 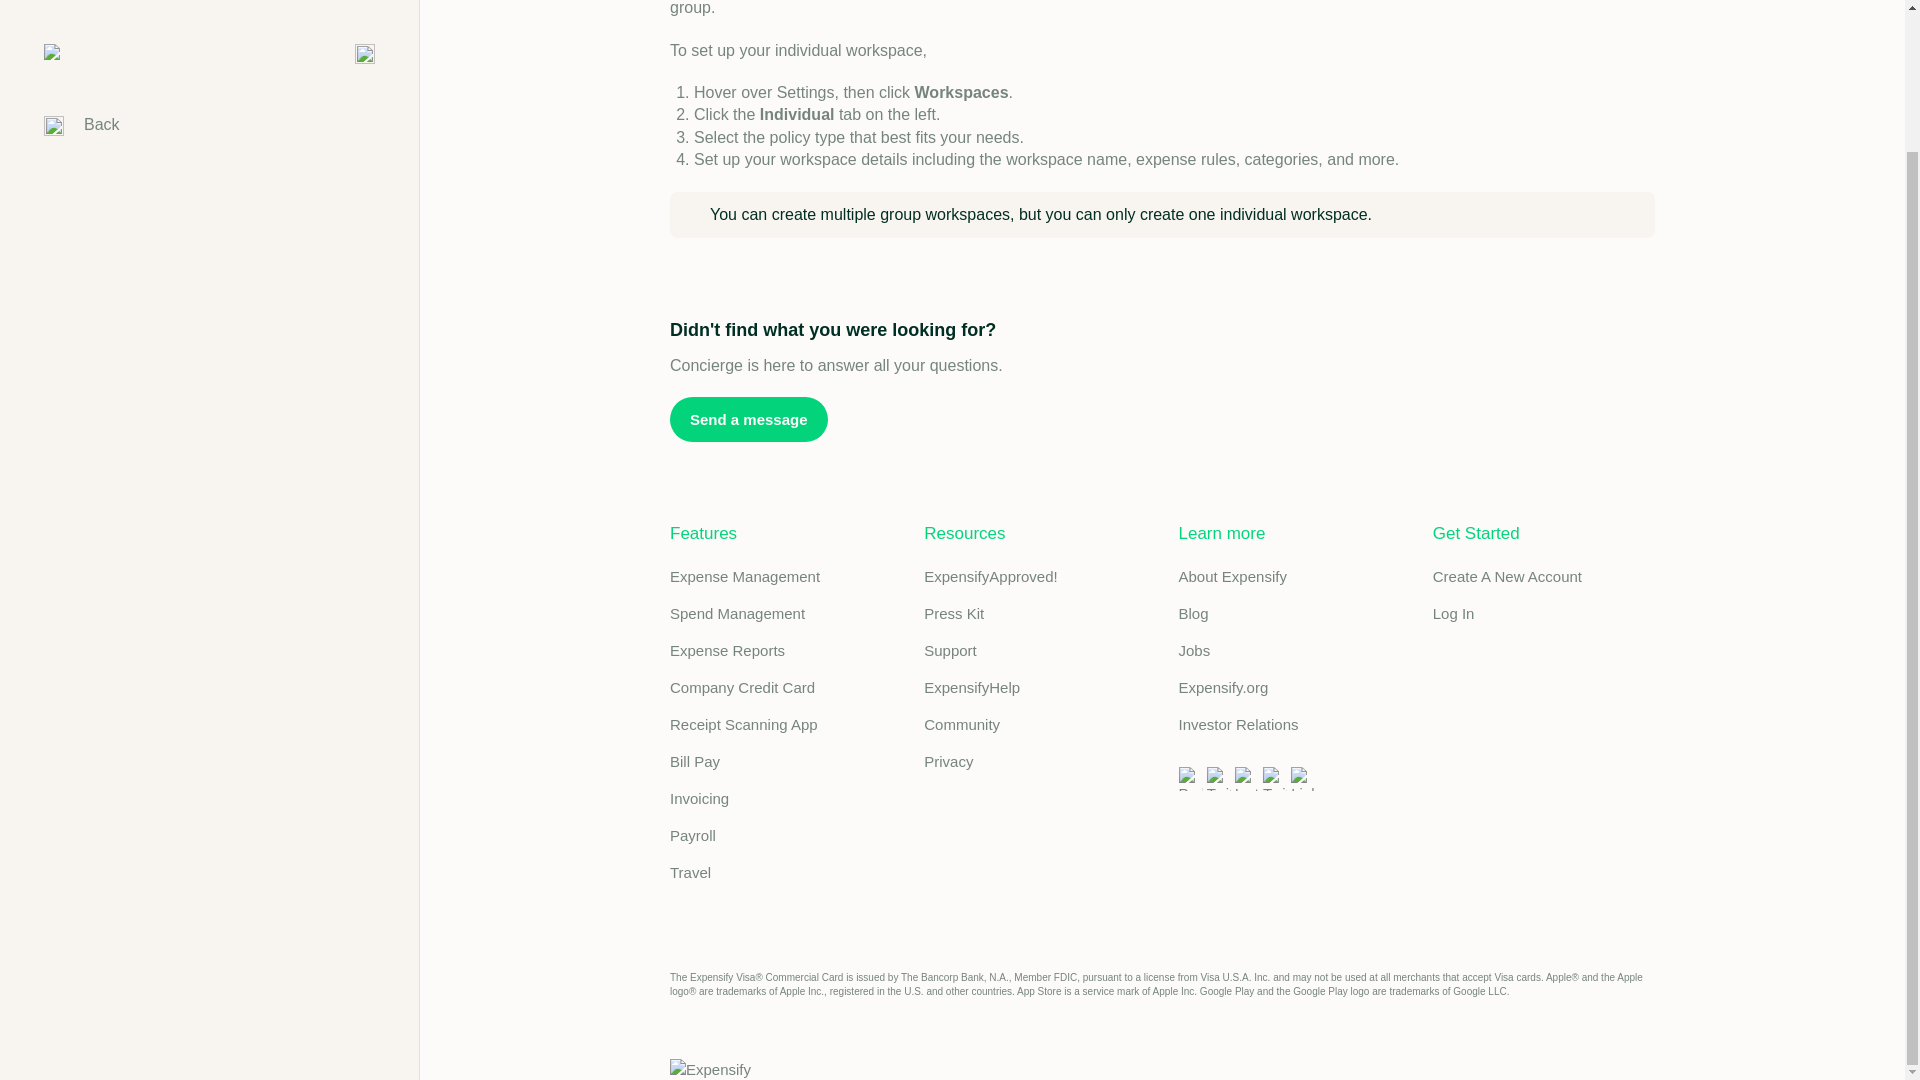 What do you see at coordinates (1288, 650) in the screenshot?
I see `Jobs` at bounding box center [1288, 650].